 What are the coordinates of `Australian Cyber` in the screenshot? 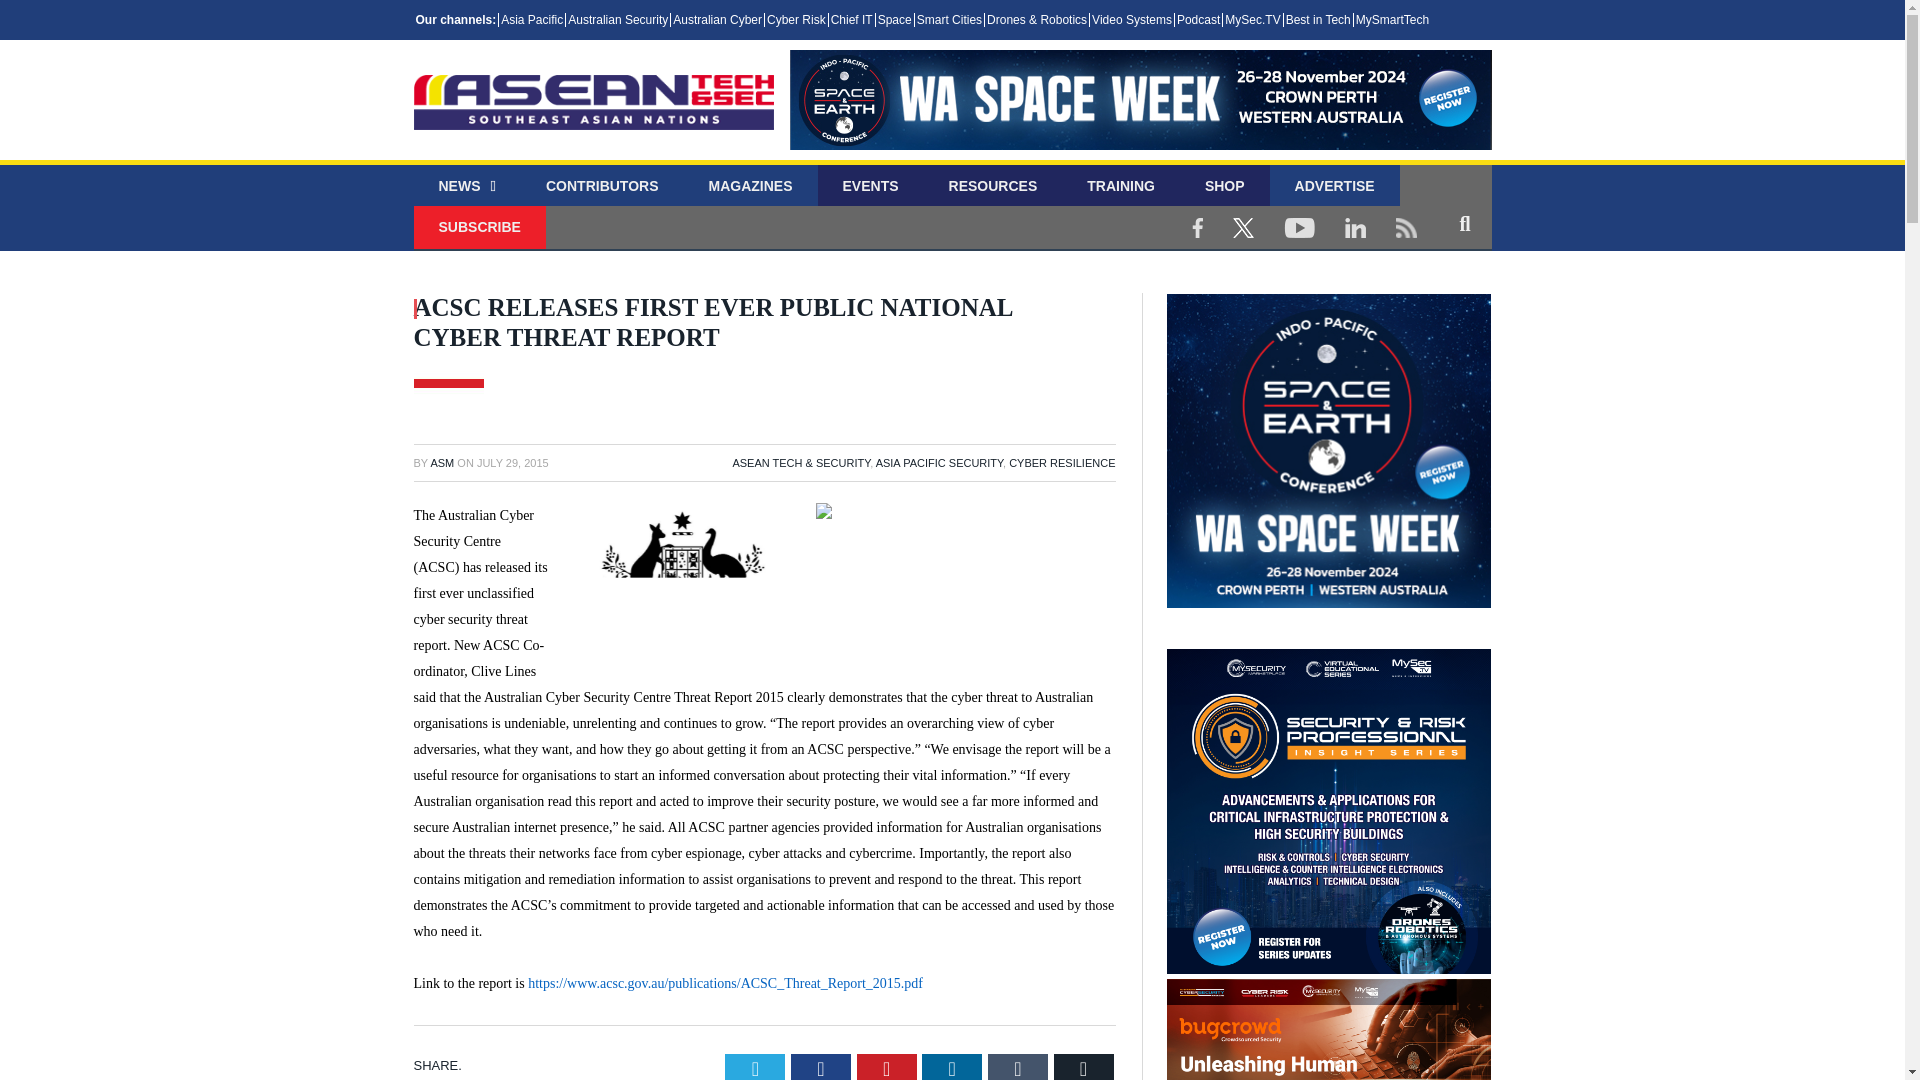 It's located at (717, 20).